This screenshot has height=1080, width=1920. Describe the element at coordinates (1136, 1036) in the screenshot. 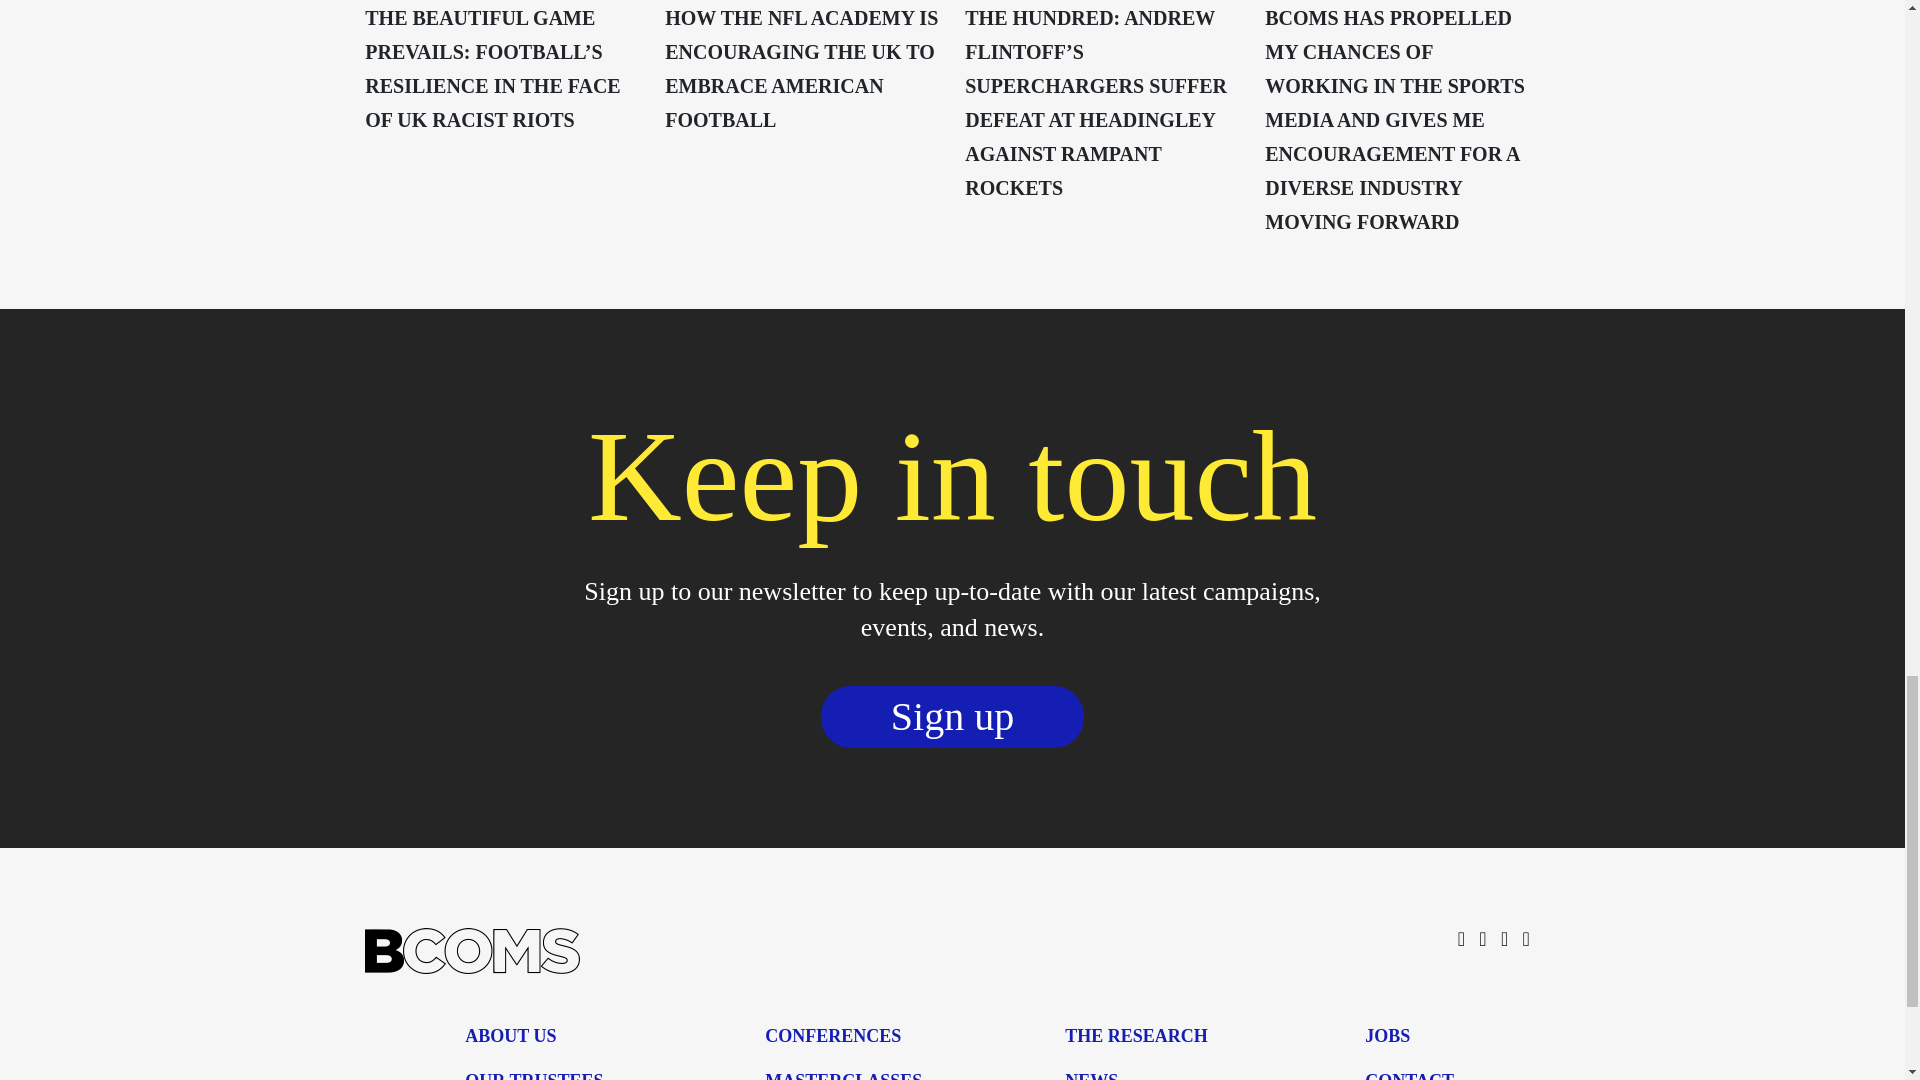

I see `THE RESEARCH` at that location.